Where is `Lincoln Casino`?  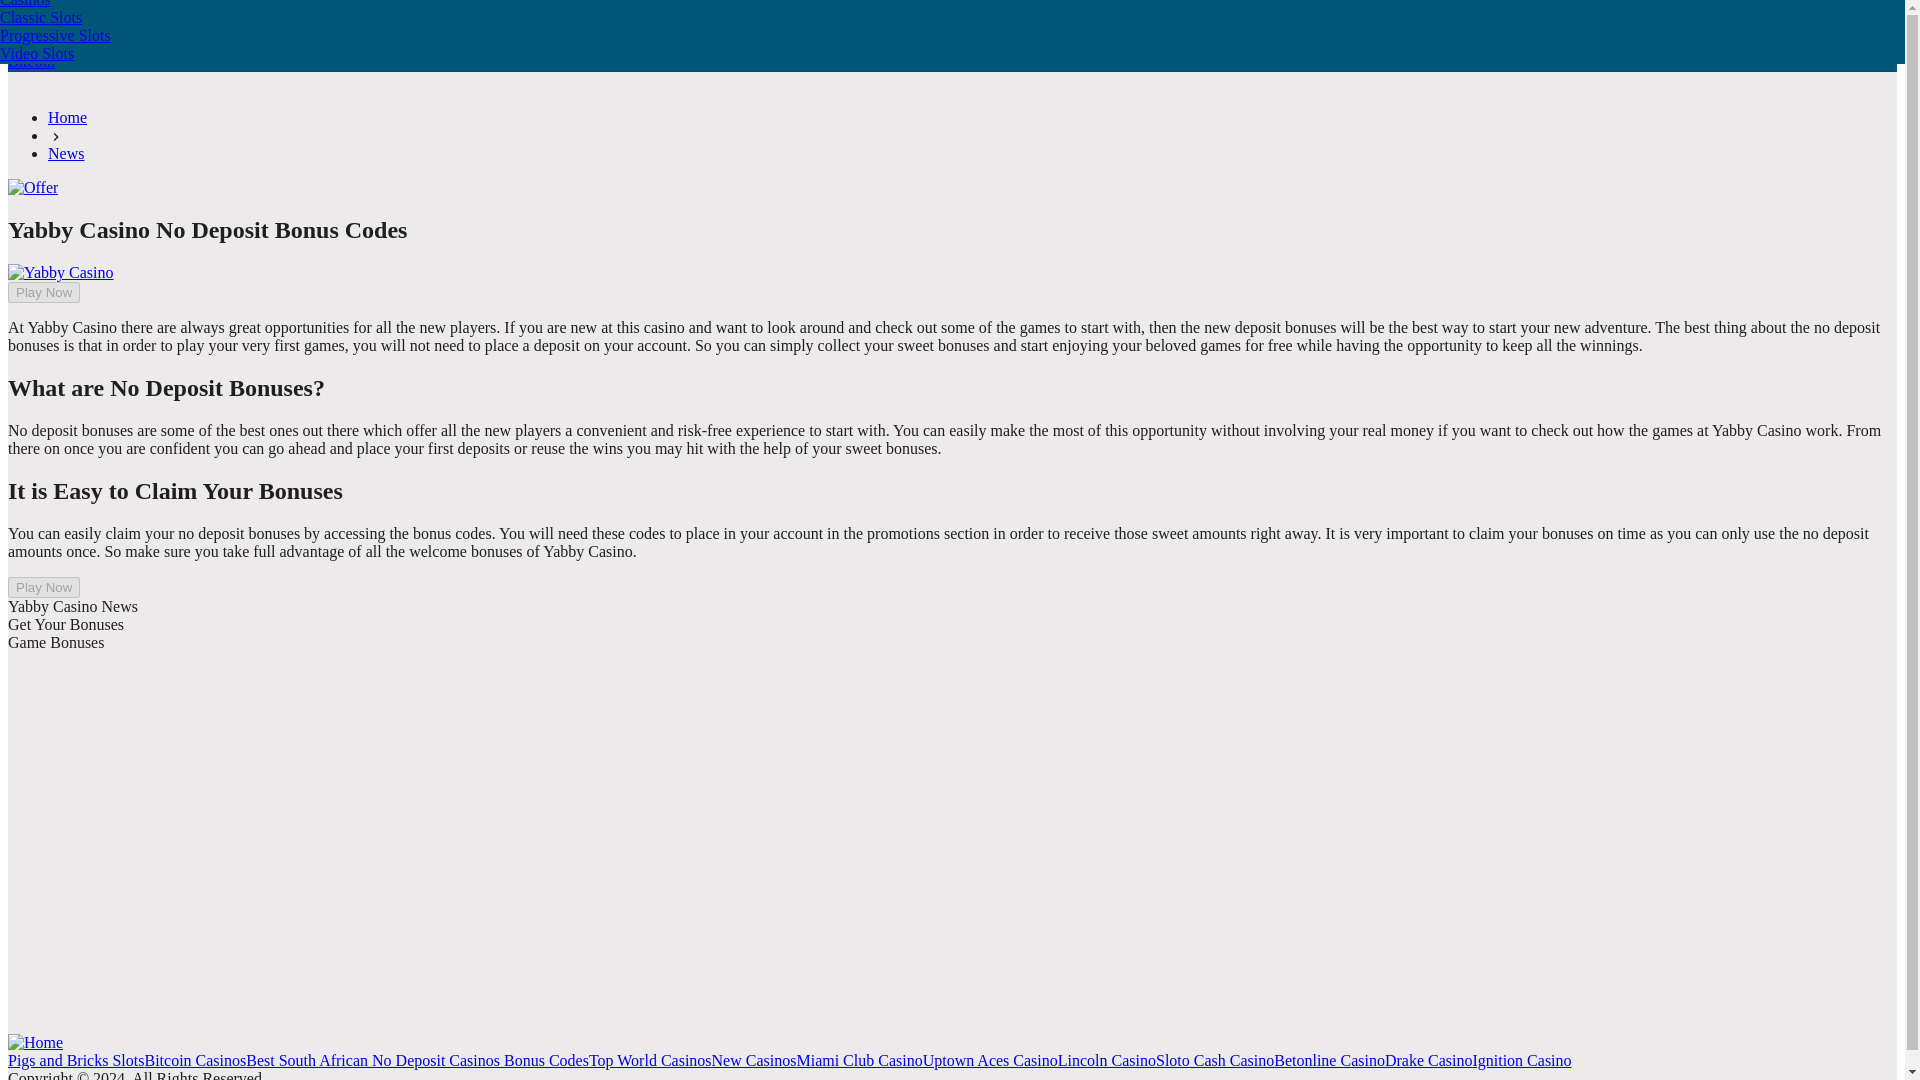
Lincoln Casino is located at coordinates (1106, 1060).